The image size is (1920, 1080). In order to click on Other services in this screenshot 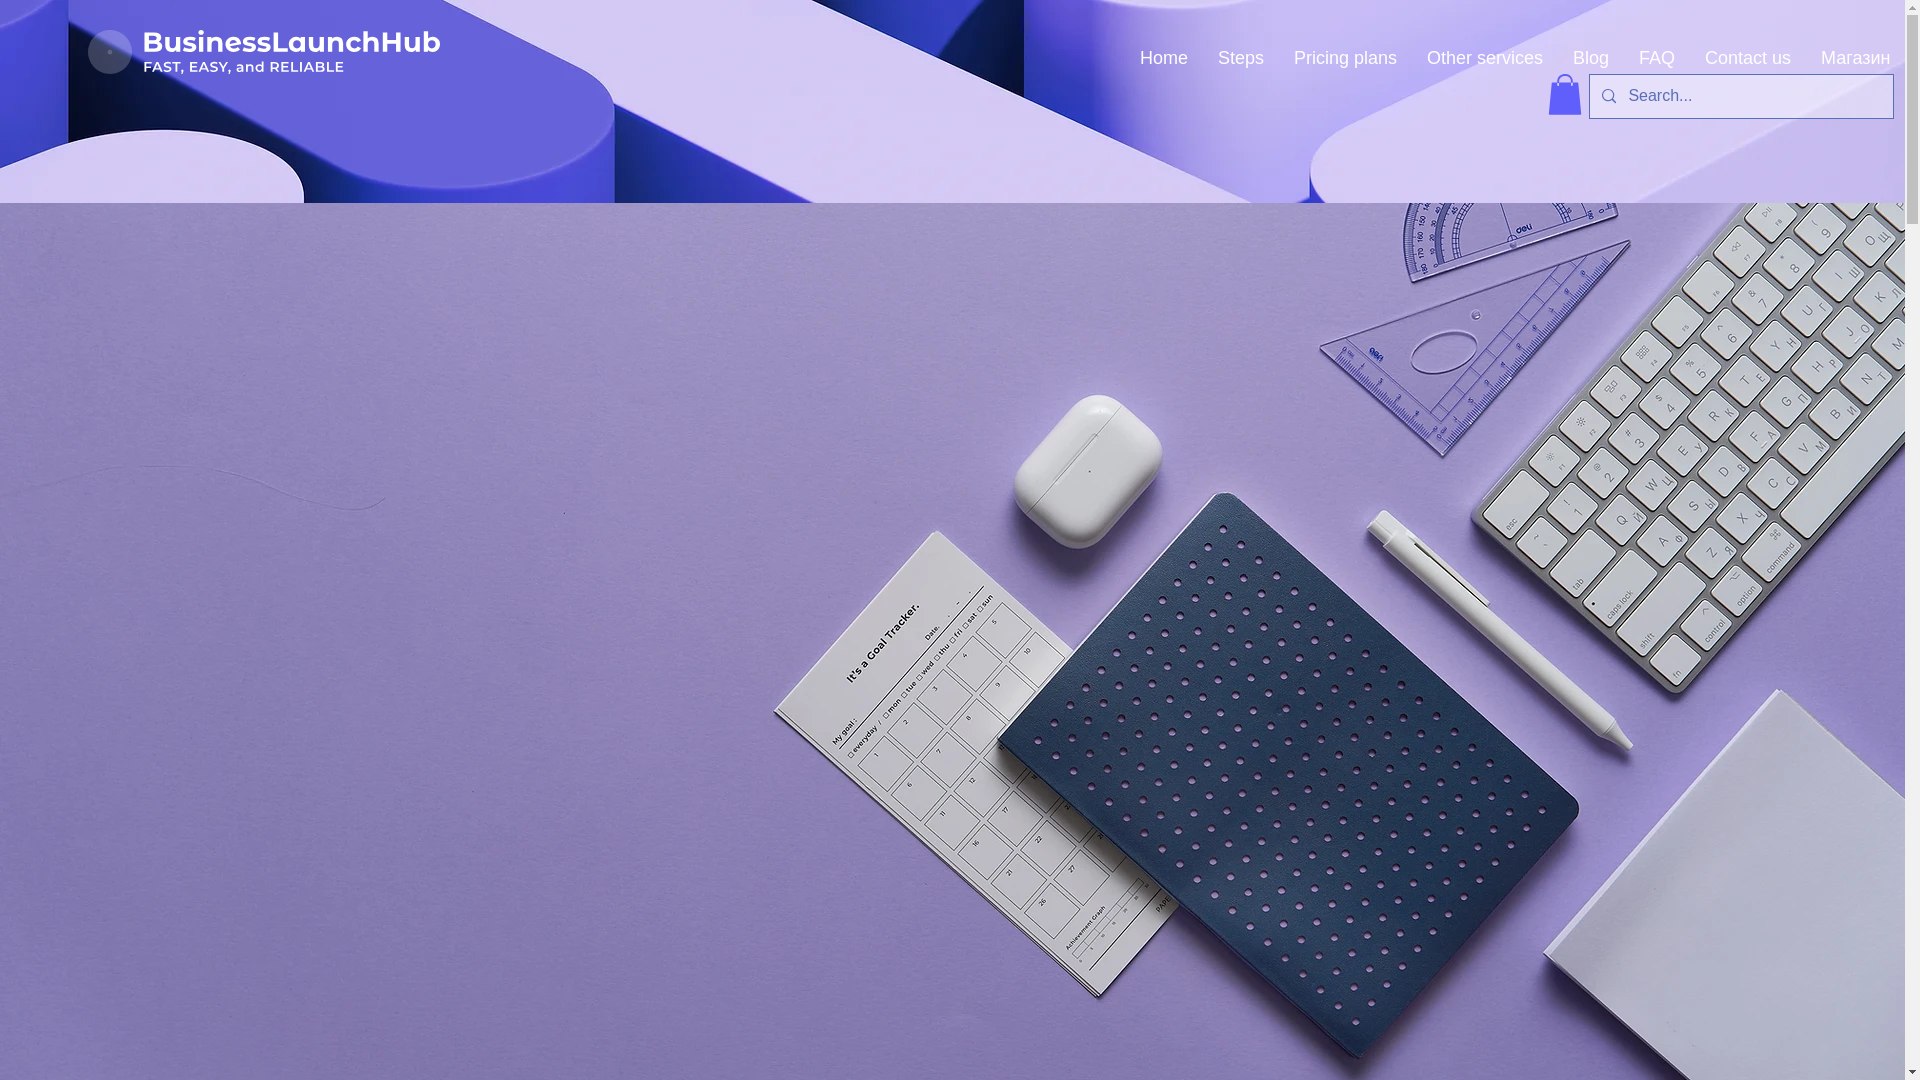, I will do `click(1484, 58)`.